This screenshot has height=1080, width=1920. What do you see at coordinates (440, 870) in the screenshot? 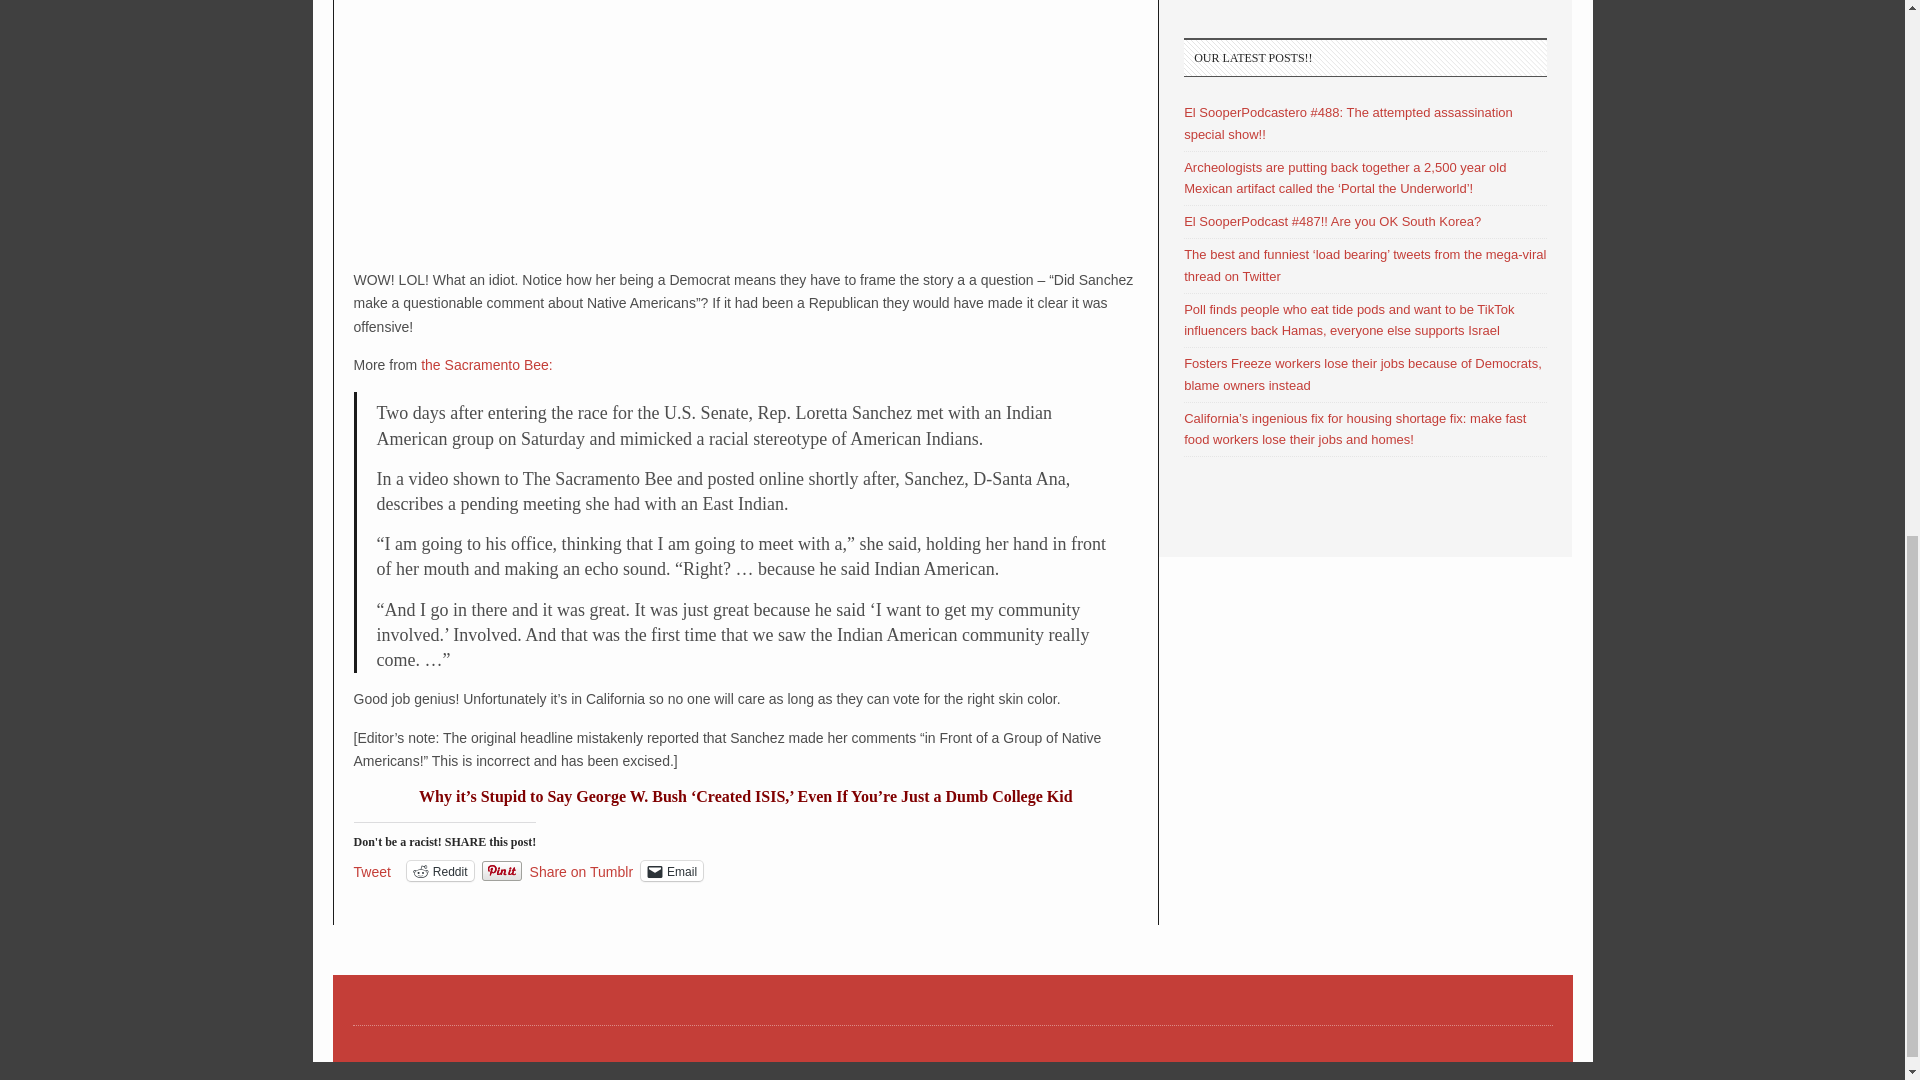
I see `Click to share on Reddit` at bounding box center [440, 870].